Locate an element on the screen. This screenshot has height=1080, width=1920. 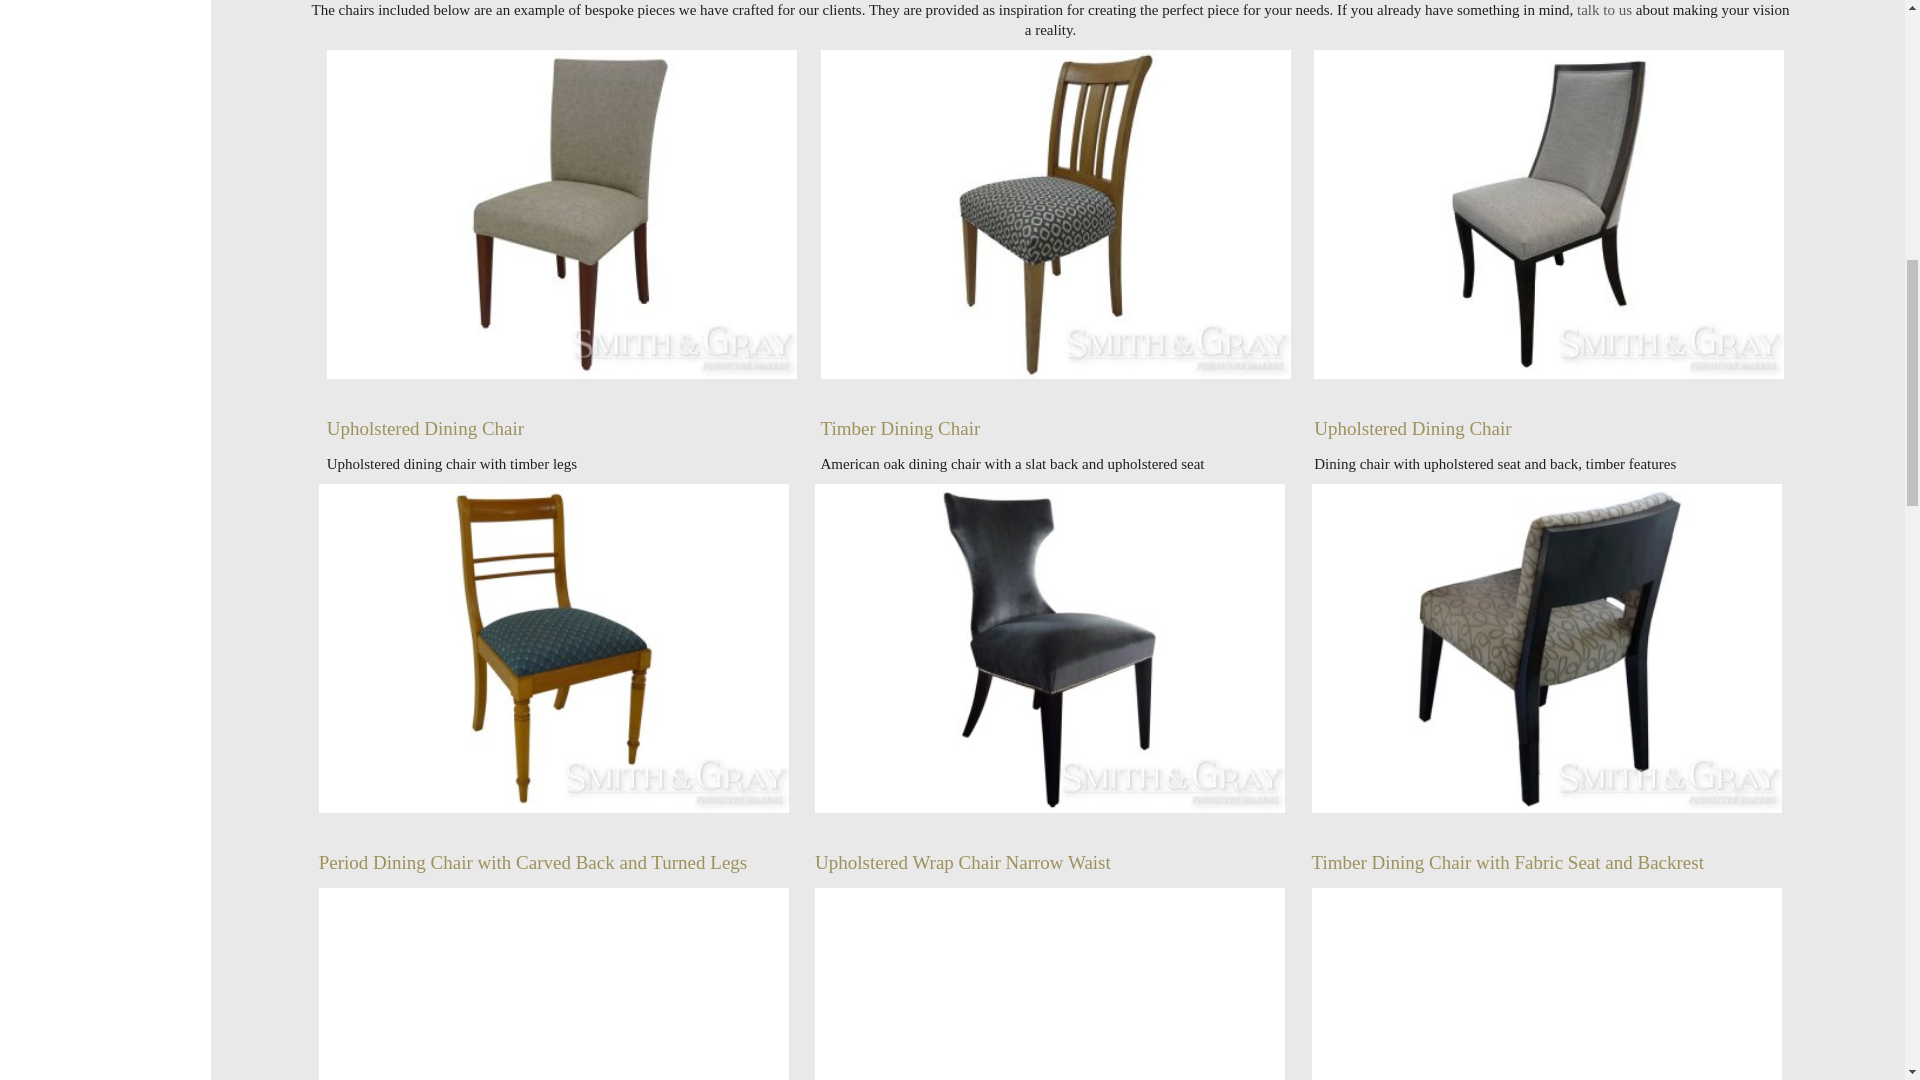
talk to us is located at coordinates (1604, 10).